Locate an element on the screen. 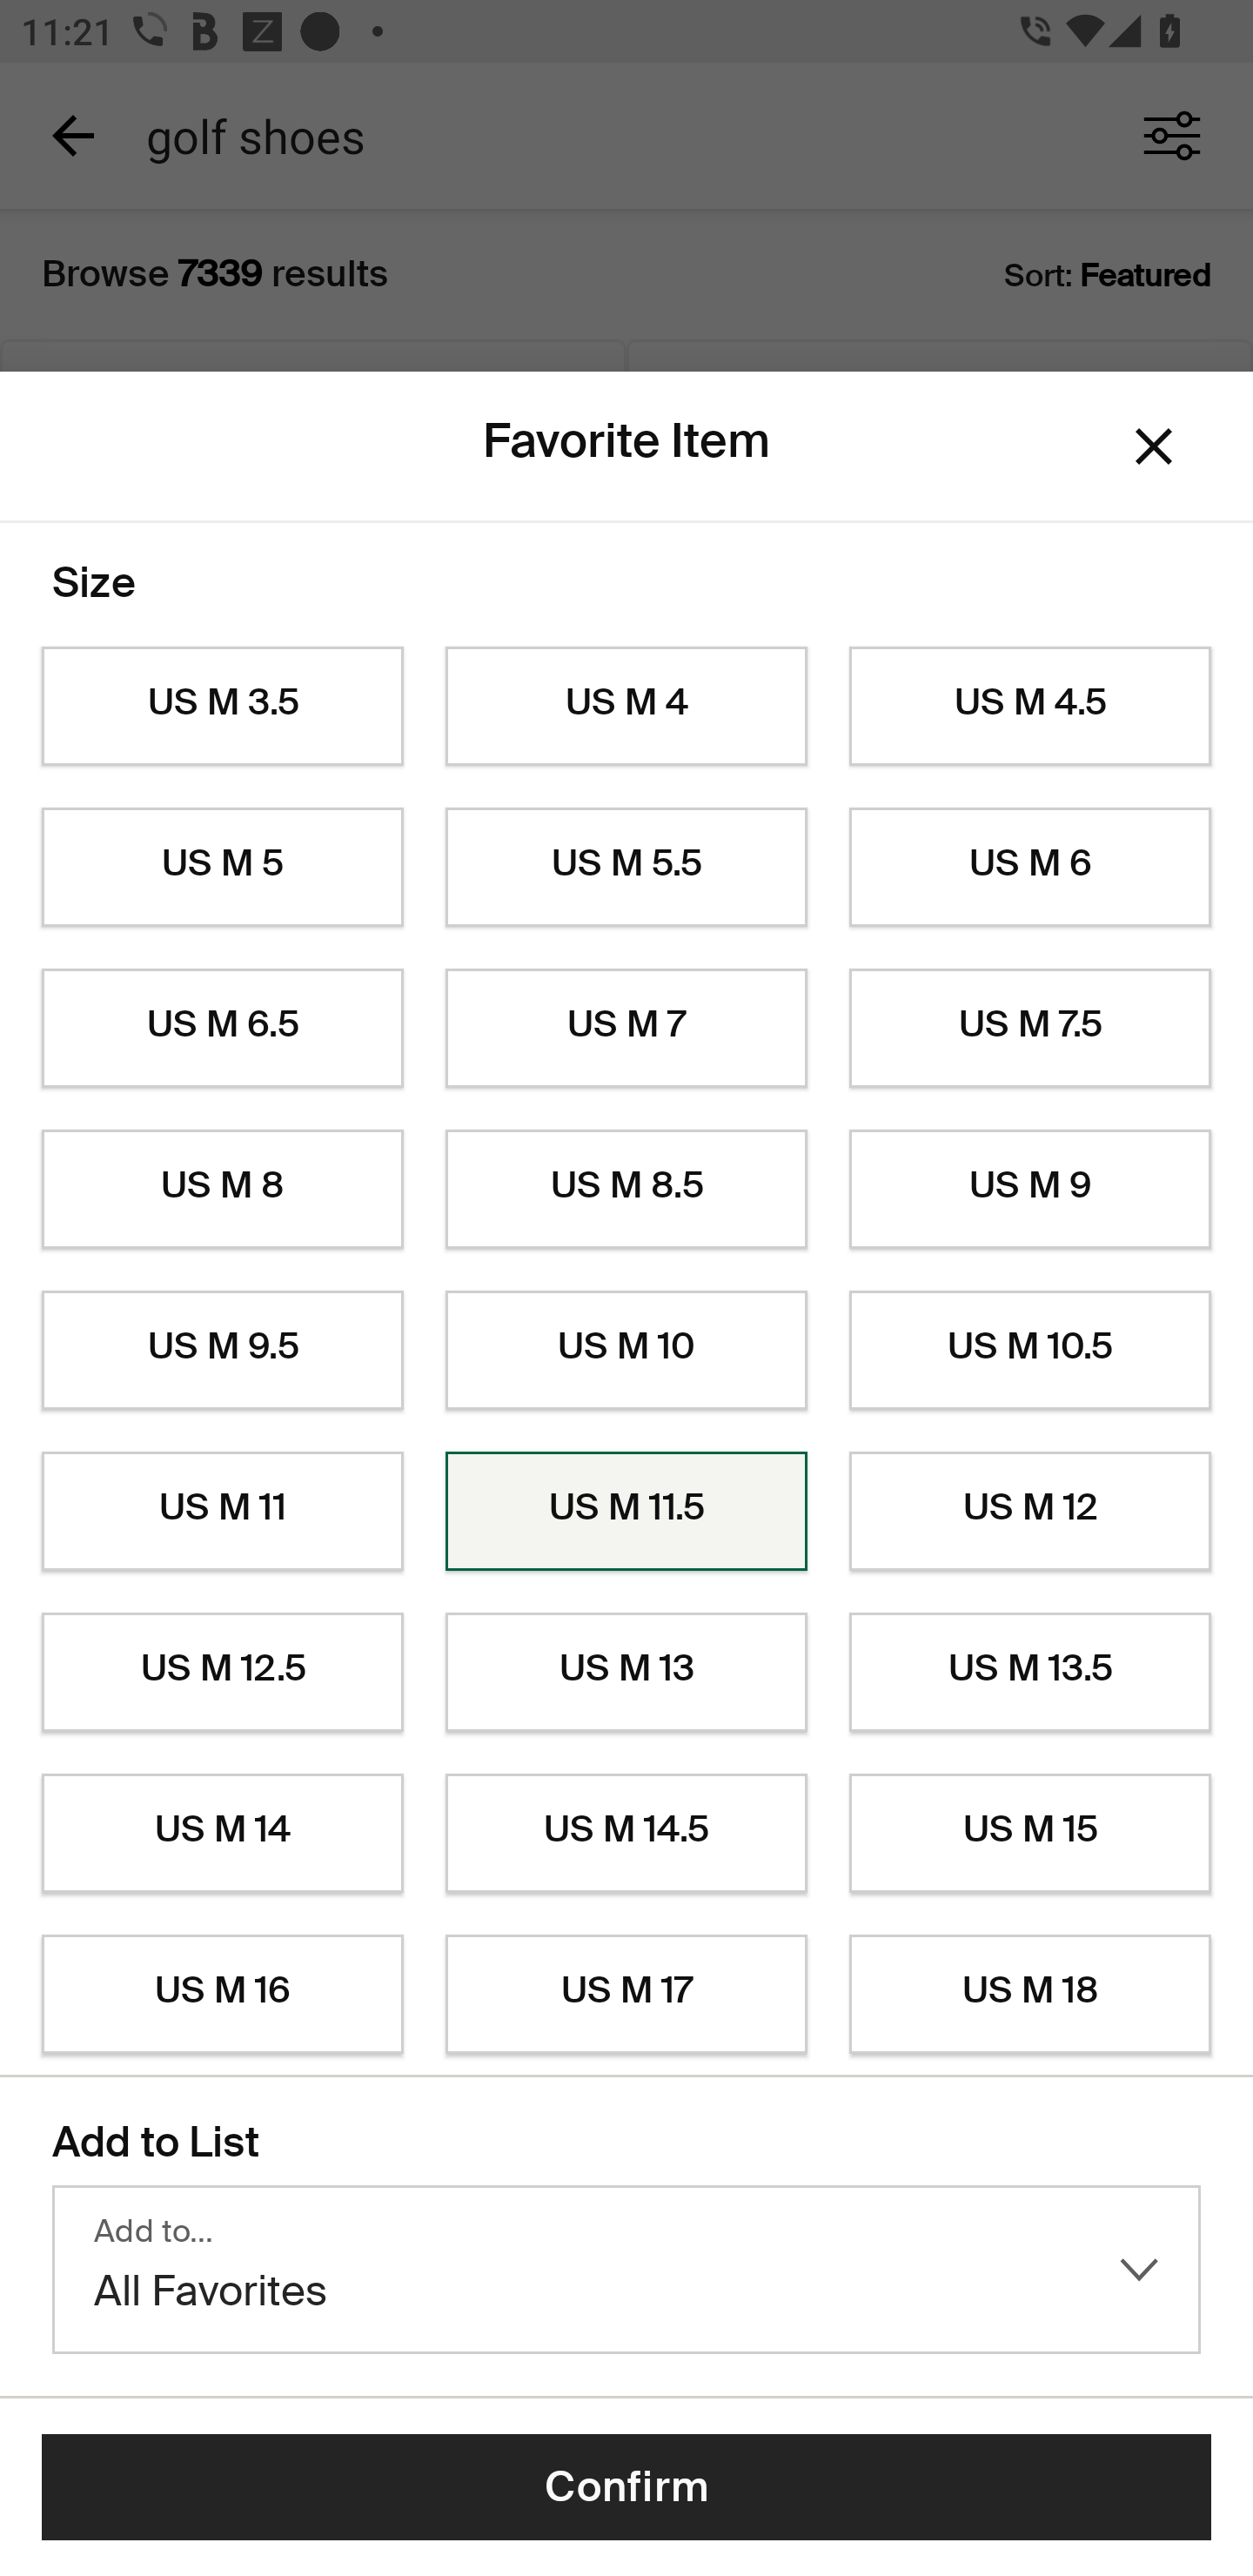 This screenshot has height=2576, width=1253. US M 5.5 is located at coordinates (626, 867).